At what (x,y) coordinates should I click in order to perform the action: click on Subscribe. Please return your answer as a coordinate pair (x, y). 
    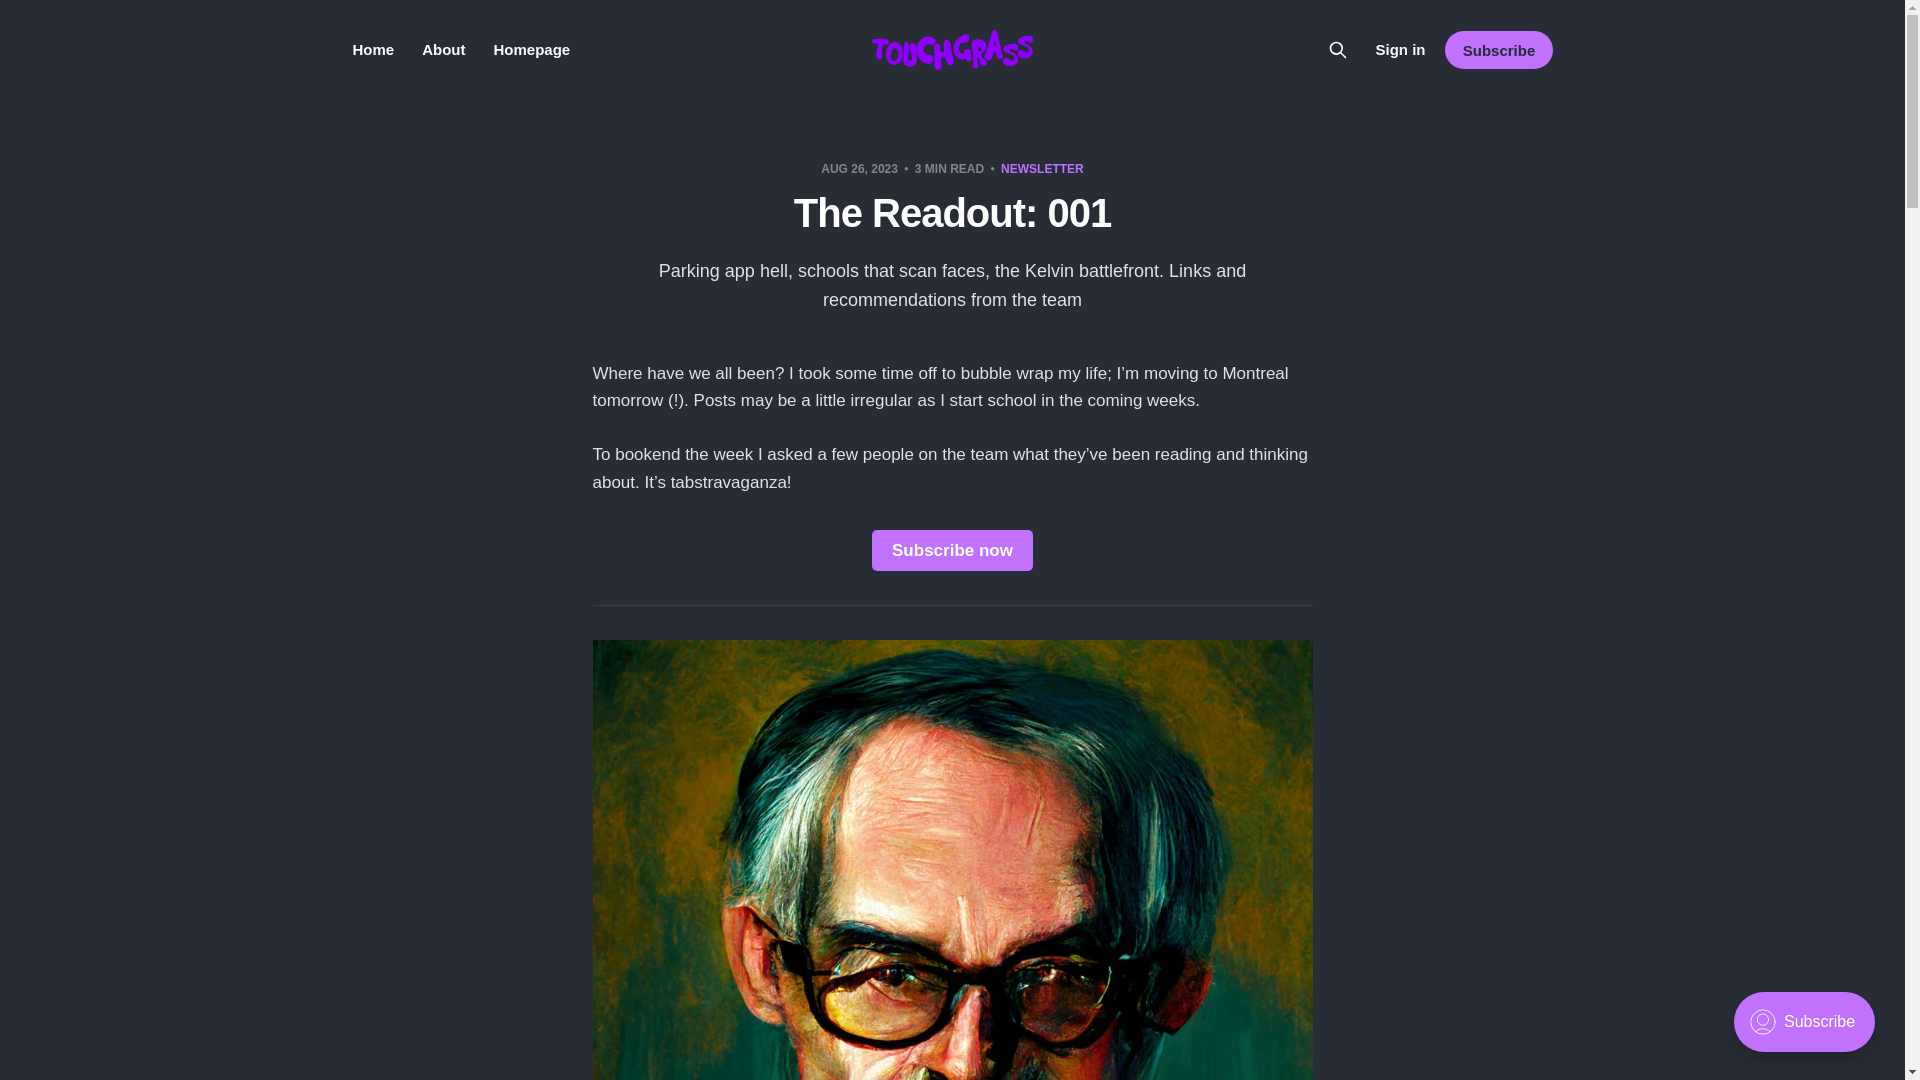
    Looking at the image, I should click on (1498, 50).